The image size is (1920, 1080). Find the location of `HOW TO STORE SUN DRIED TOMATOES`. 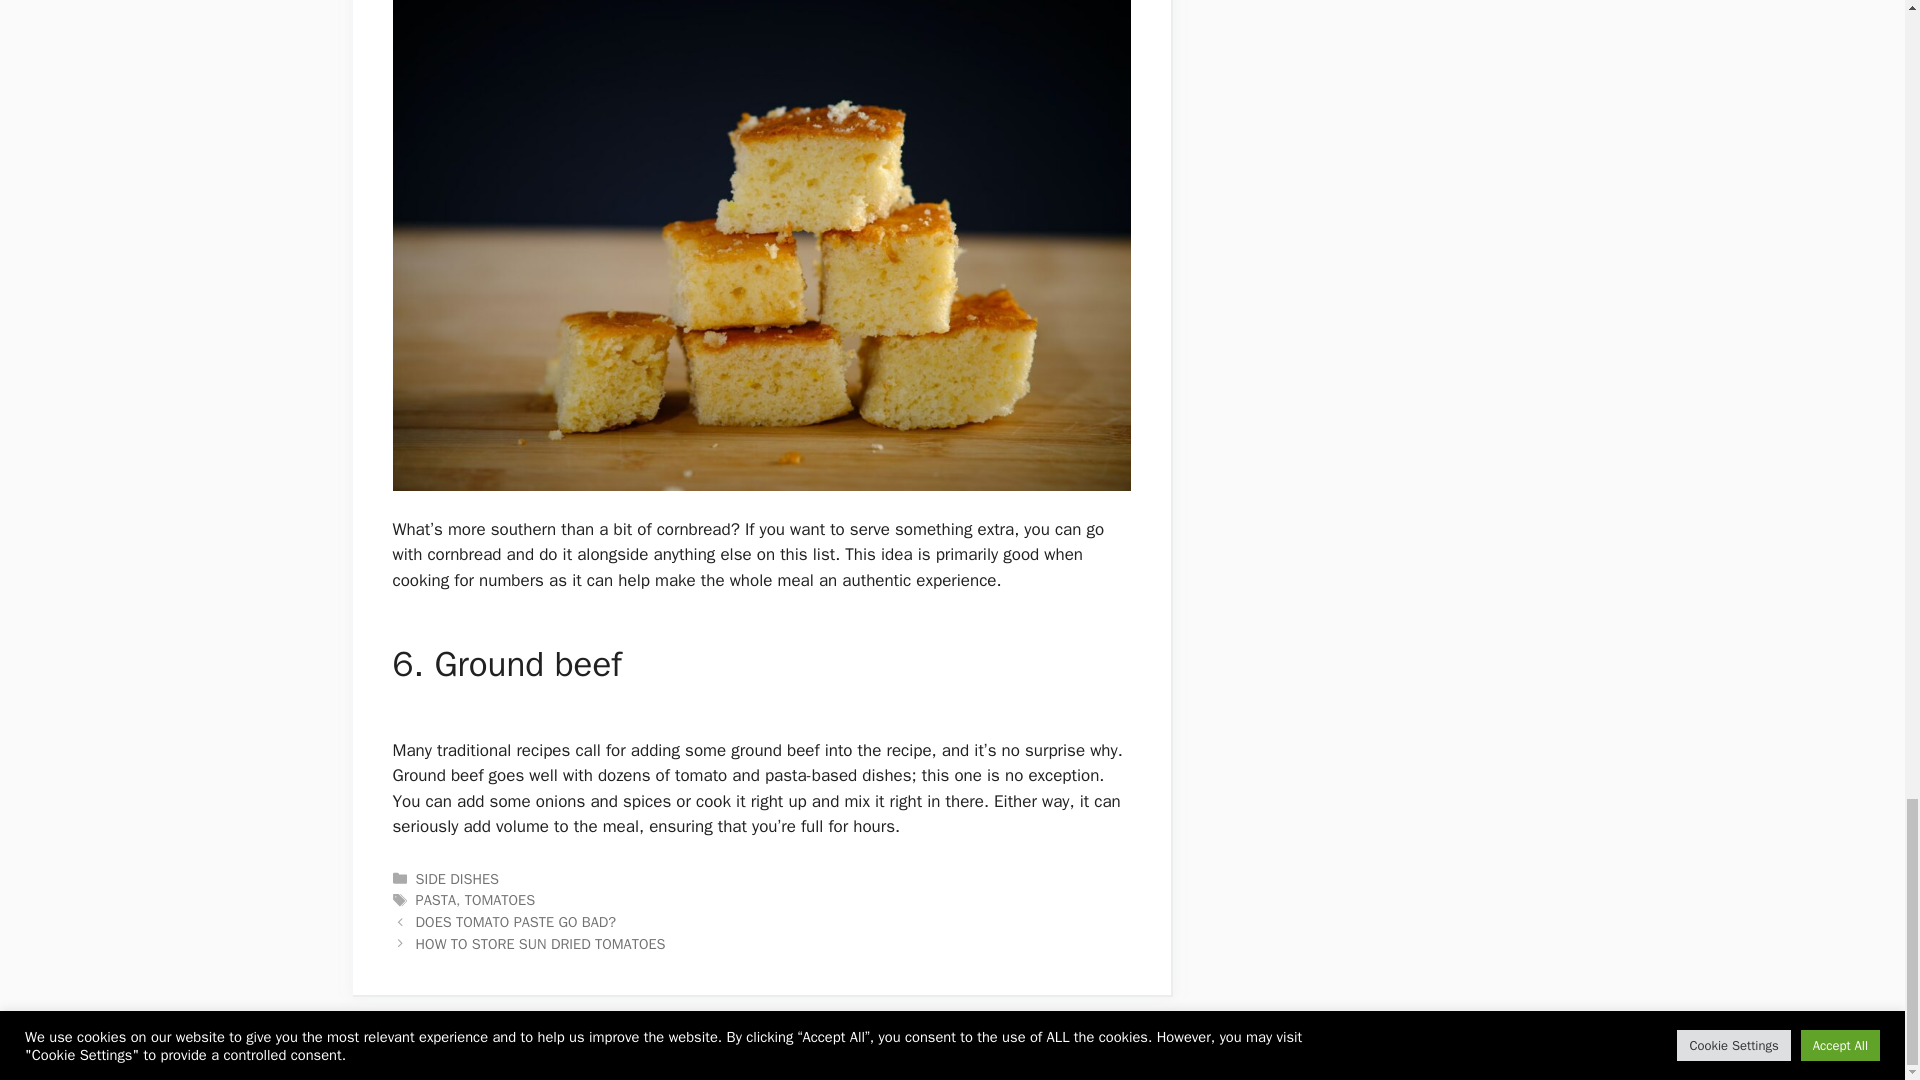

HOW TO STORE SUN DRIED TOMATOES is located at coordinates (541, 944).